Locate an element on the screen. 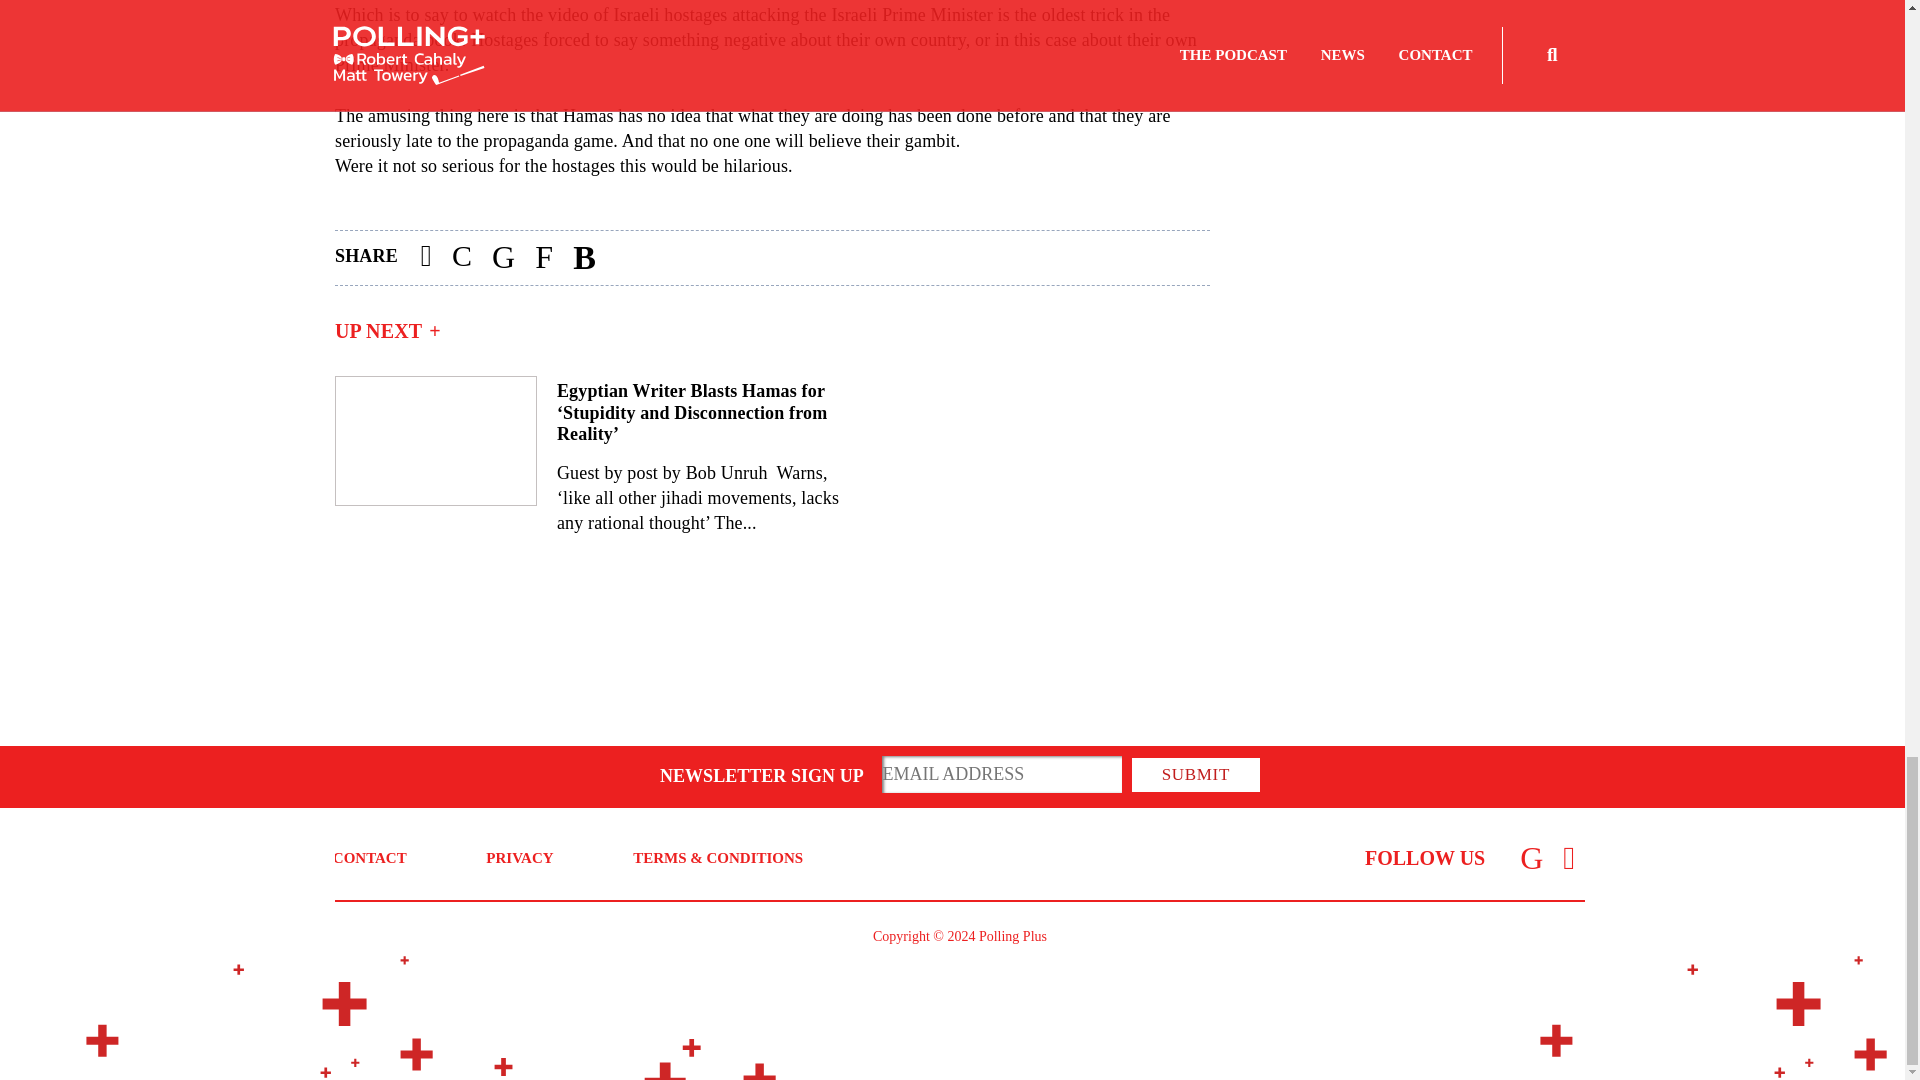 This screenshot has width=1920, height=1080. Share on Facebook is located at coordinates (426, 258).